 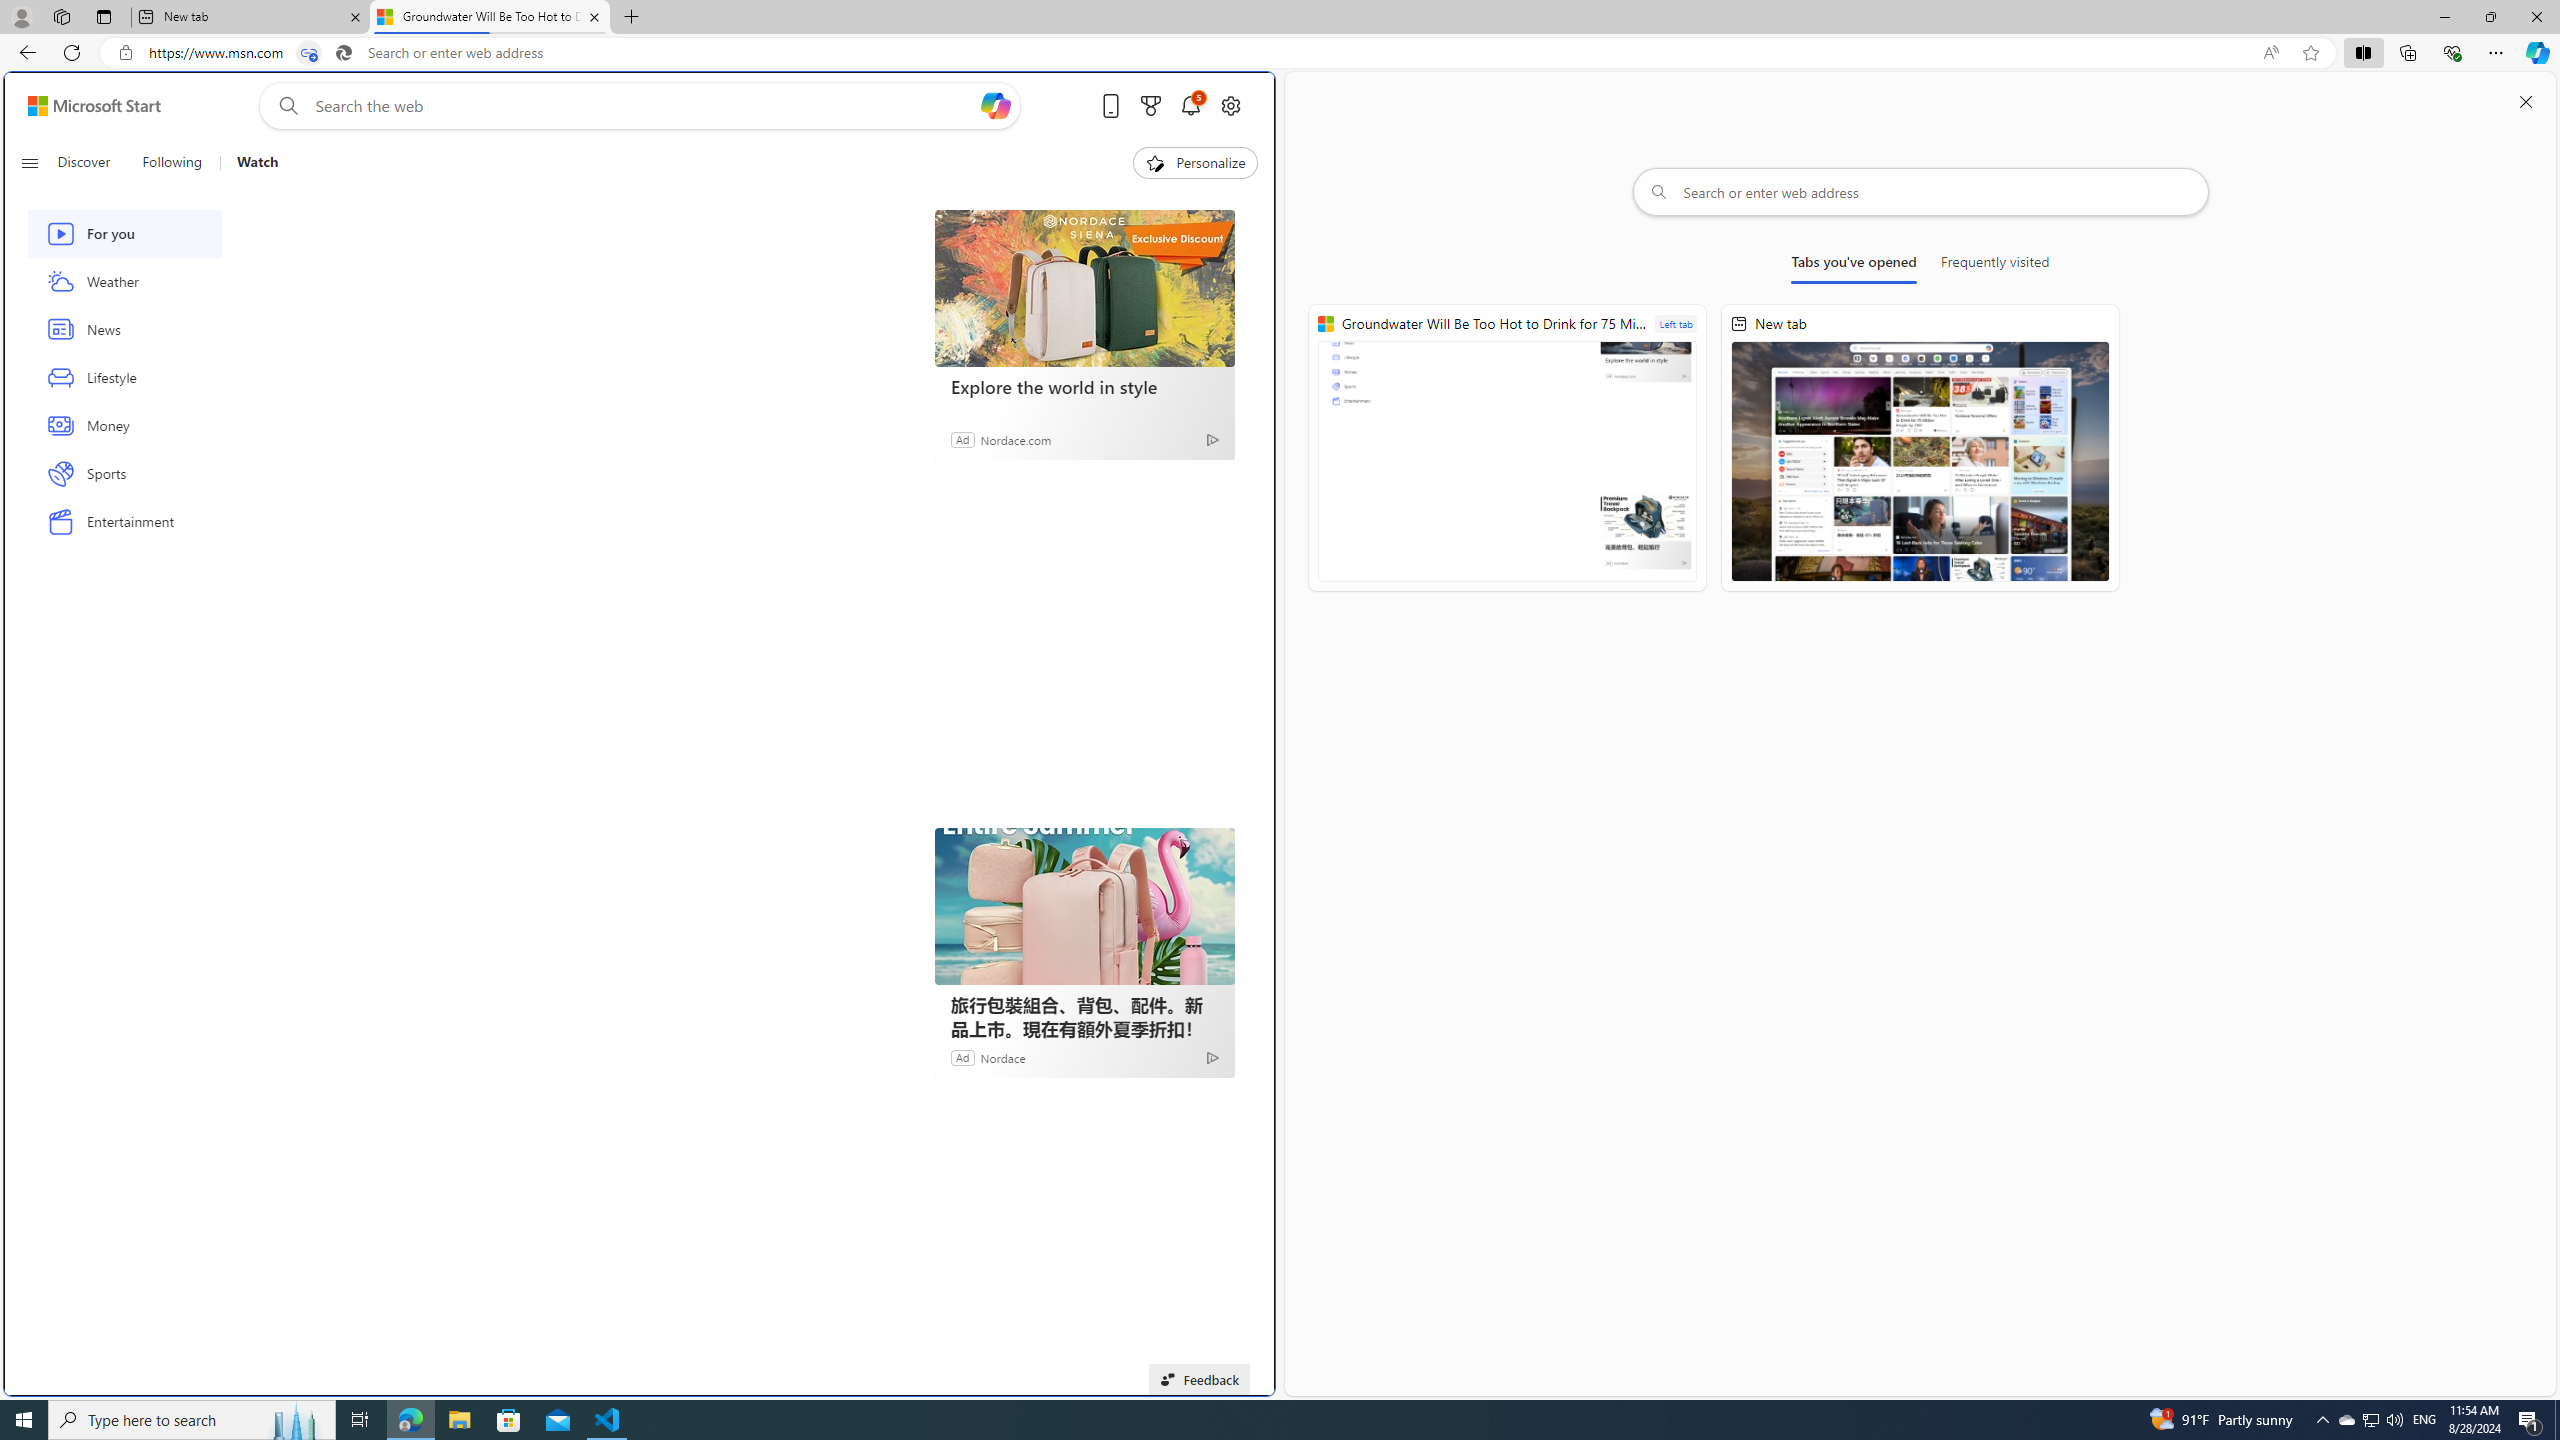 I want to click on Tabs in split screen, so click(x=309, y=53).